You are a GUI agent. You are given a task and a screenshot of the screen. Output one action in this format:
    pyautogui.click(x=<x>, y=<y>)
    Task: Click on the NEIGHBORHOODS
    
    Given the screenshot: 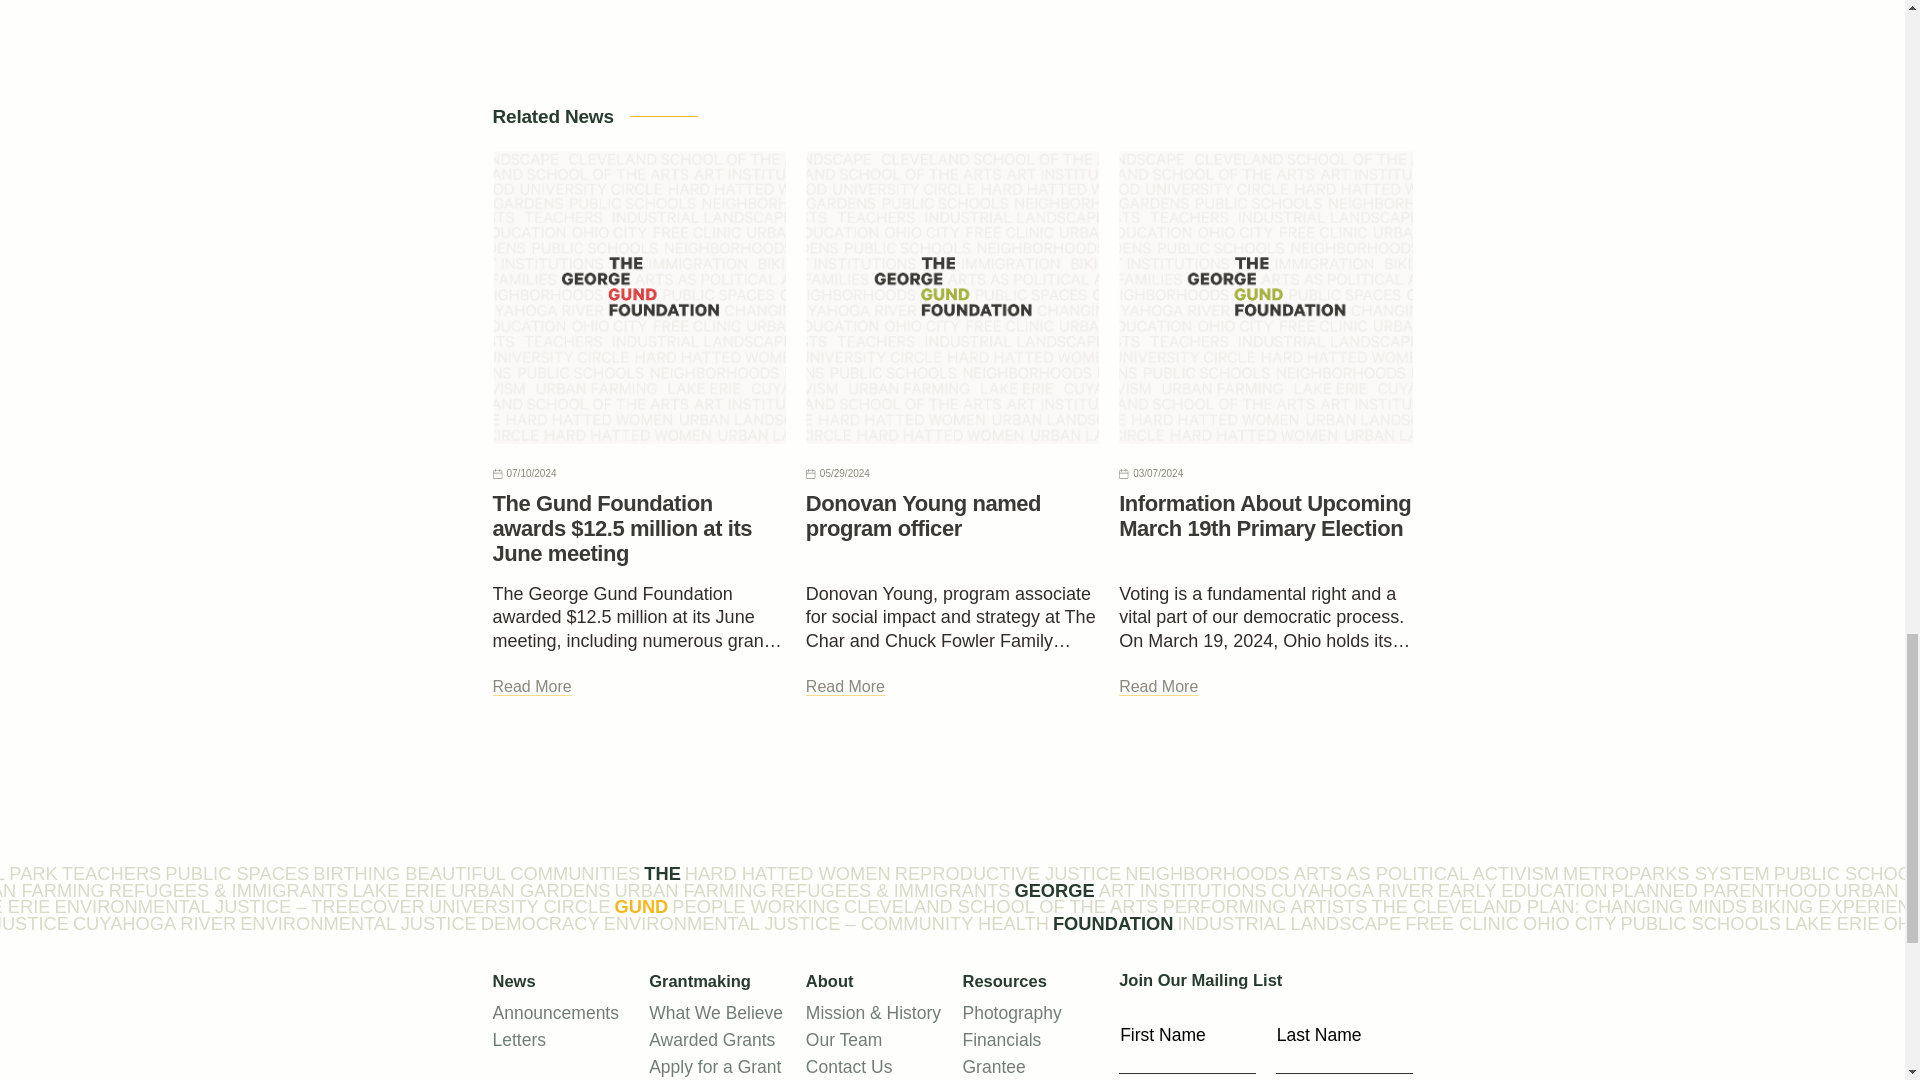 What is the action you would take?
    pyautogui.click(x=1208, y=874)
    